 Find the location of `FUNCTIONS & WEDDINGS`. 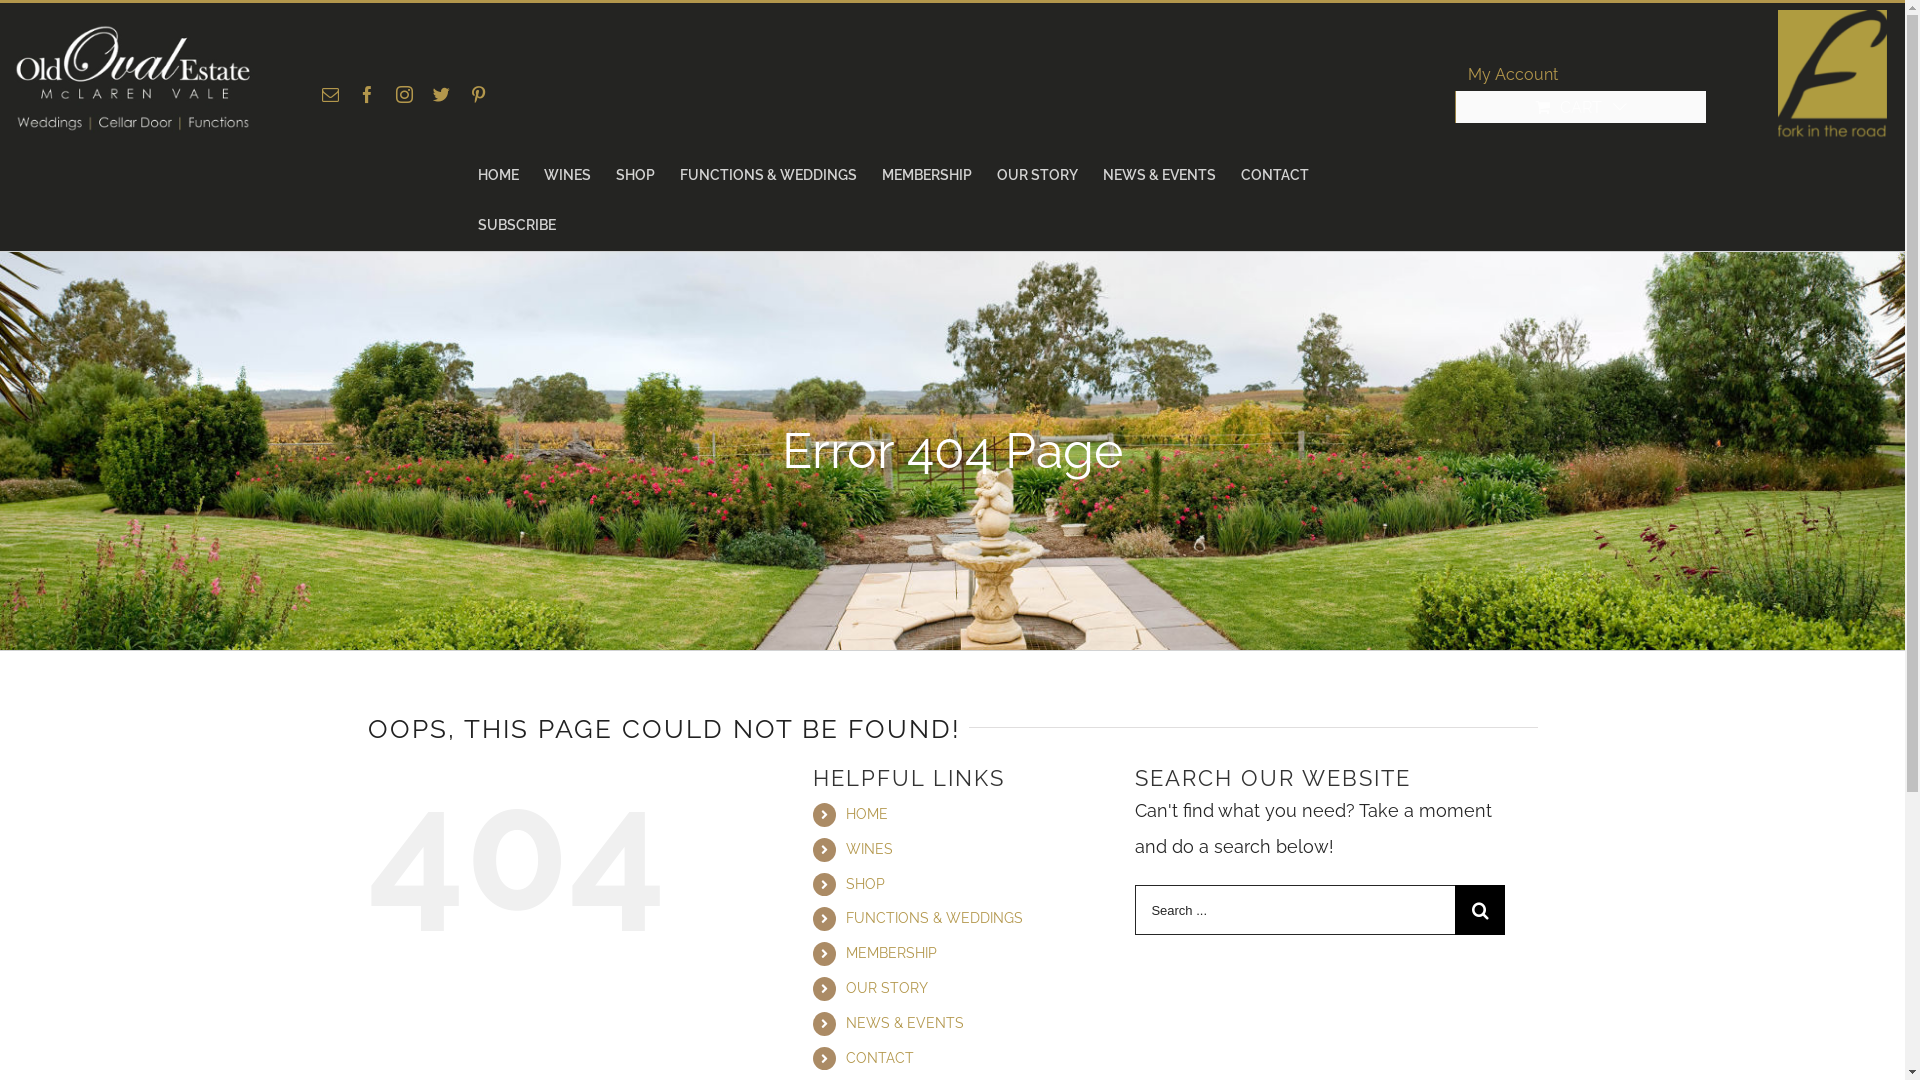

FUNCTIONS & WEDDINGS is located at coordinates (934, 918).